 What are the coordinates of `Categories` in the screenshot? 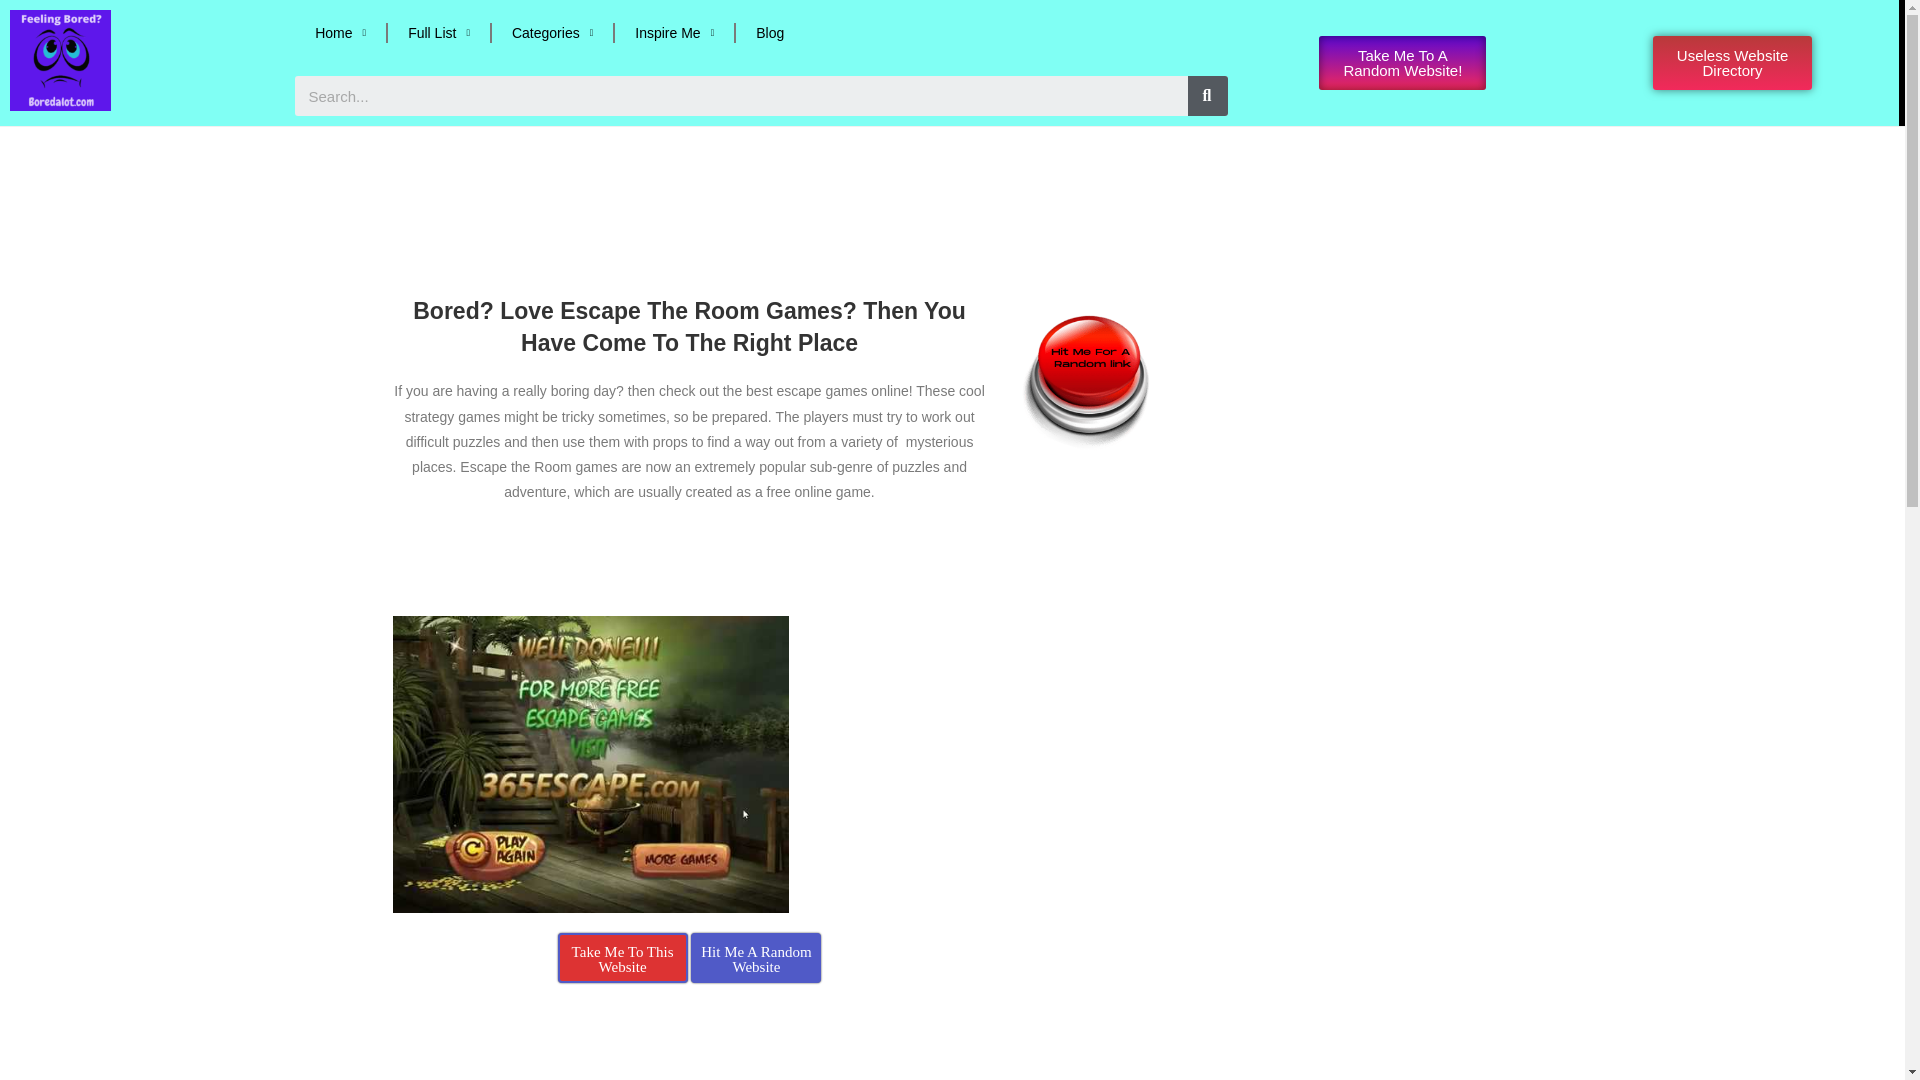 It's located at (552, 32).